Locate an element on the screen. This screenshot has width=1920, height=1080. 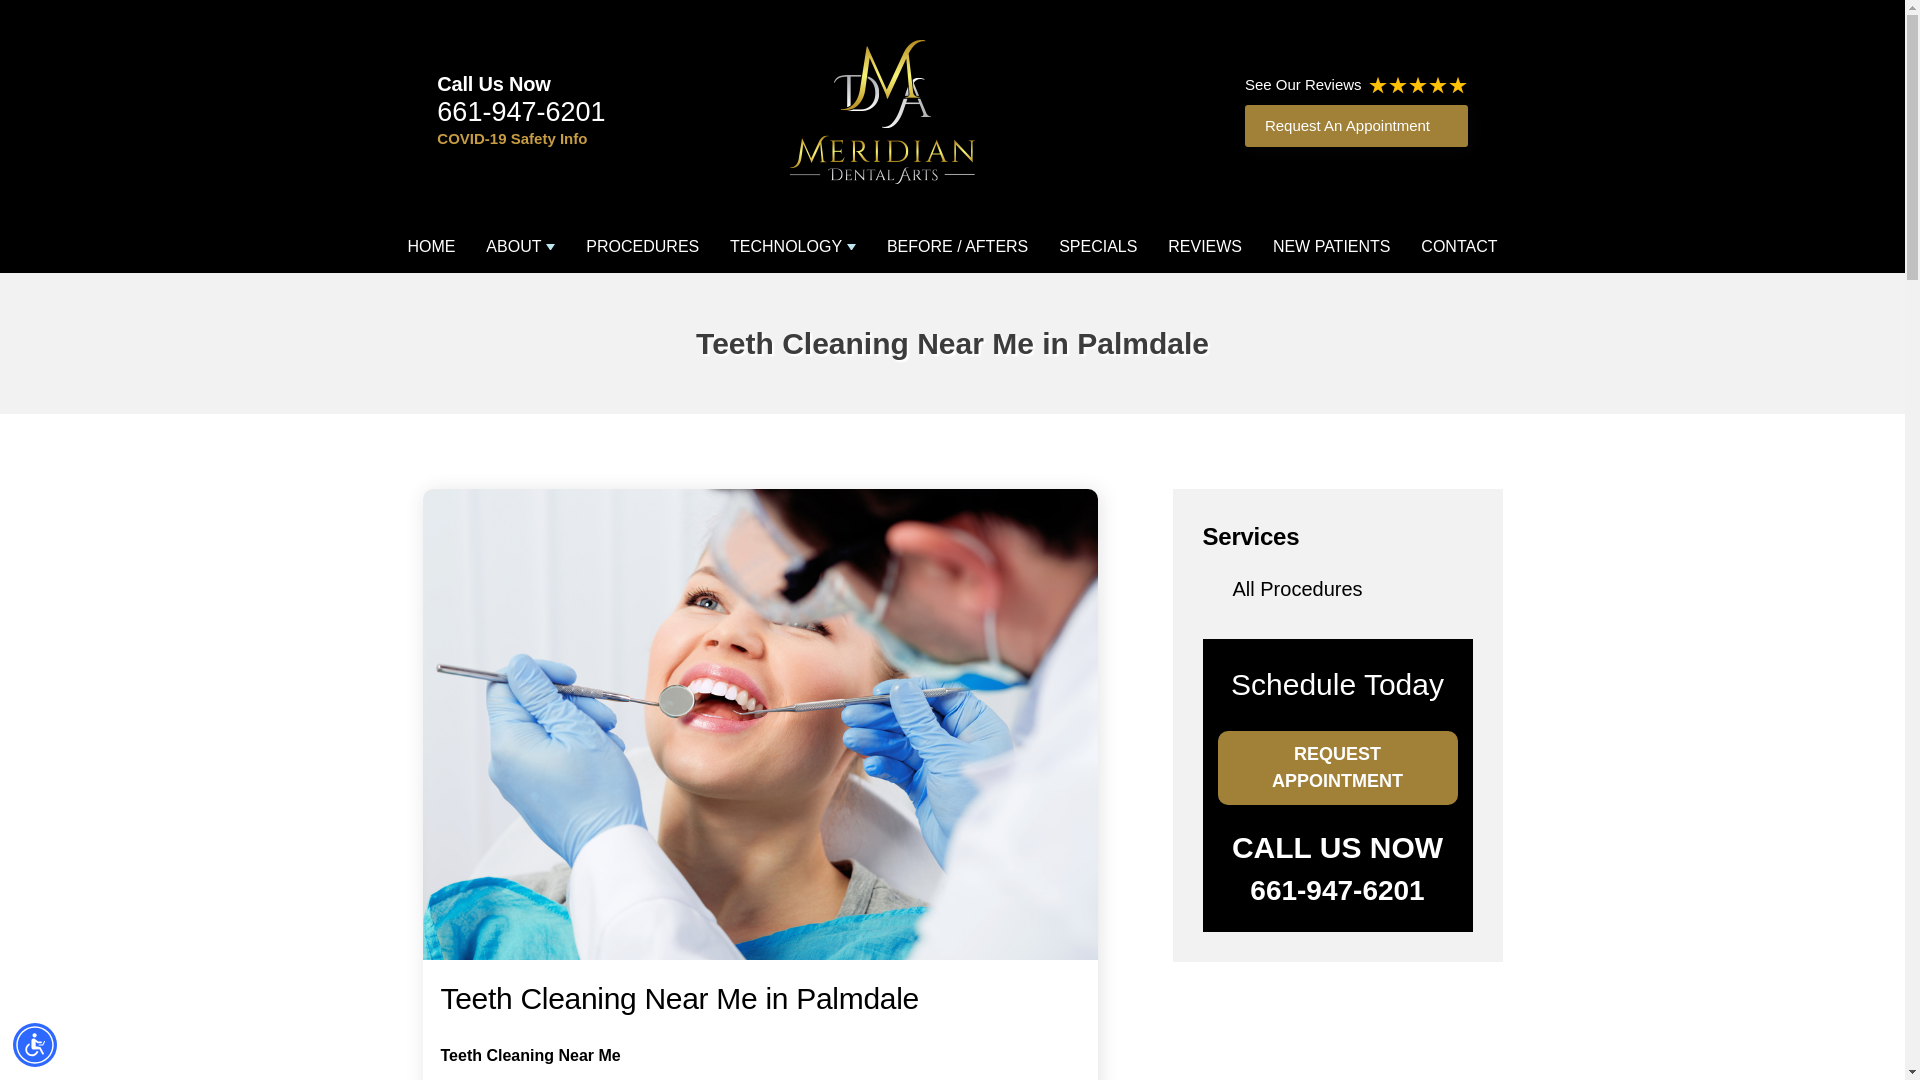
See Our Reviews is located at coordinates (1356, 86).